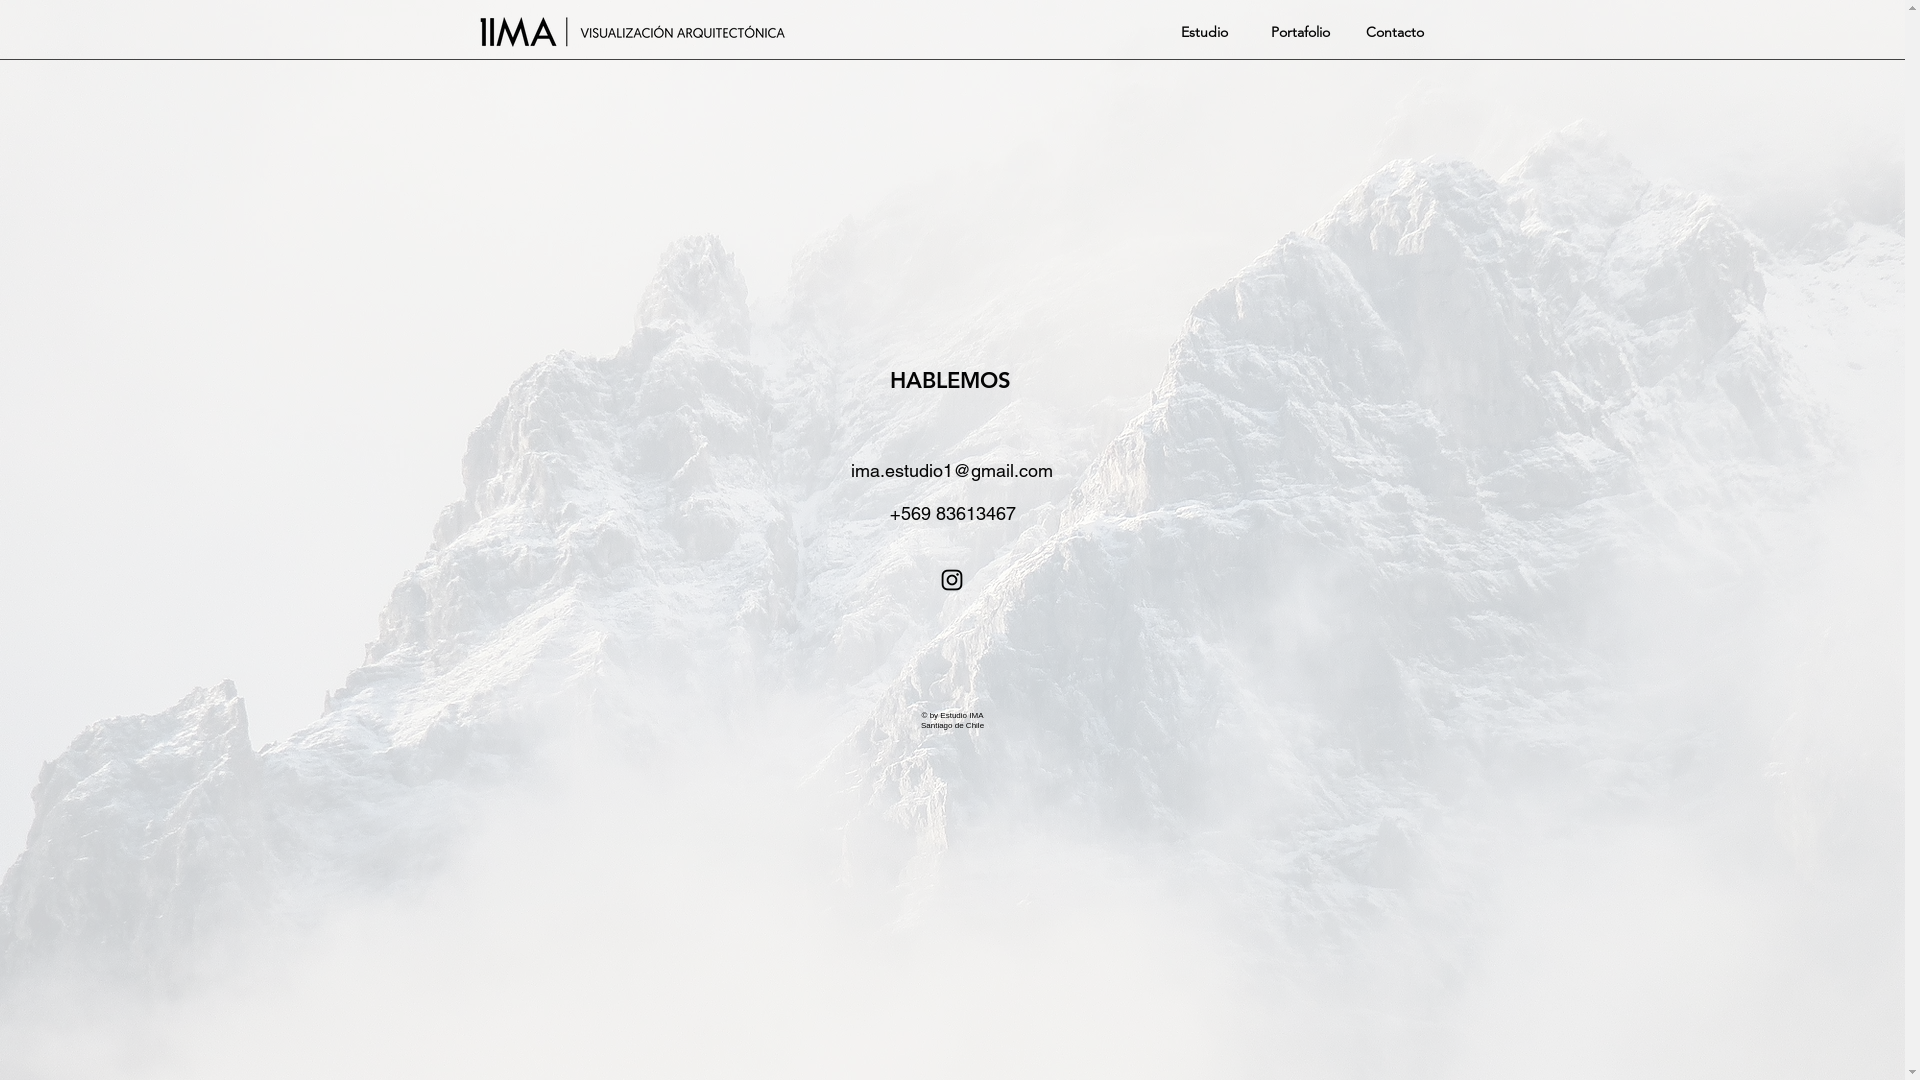 The height and width of the screenshot is (1080, 1920). What do you see at coordinates (950, 380) in the screenshot?
I see `HABLEMOS` at bounding box center [950, 380].